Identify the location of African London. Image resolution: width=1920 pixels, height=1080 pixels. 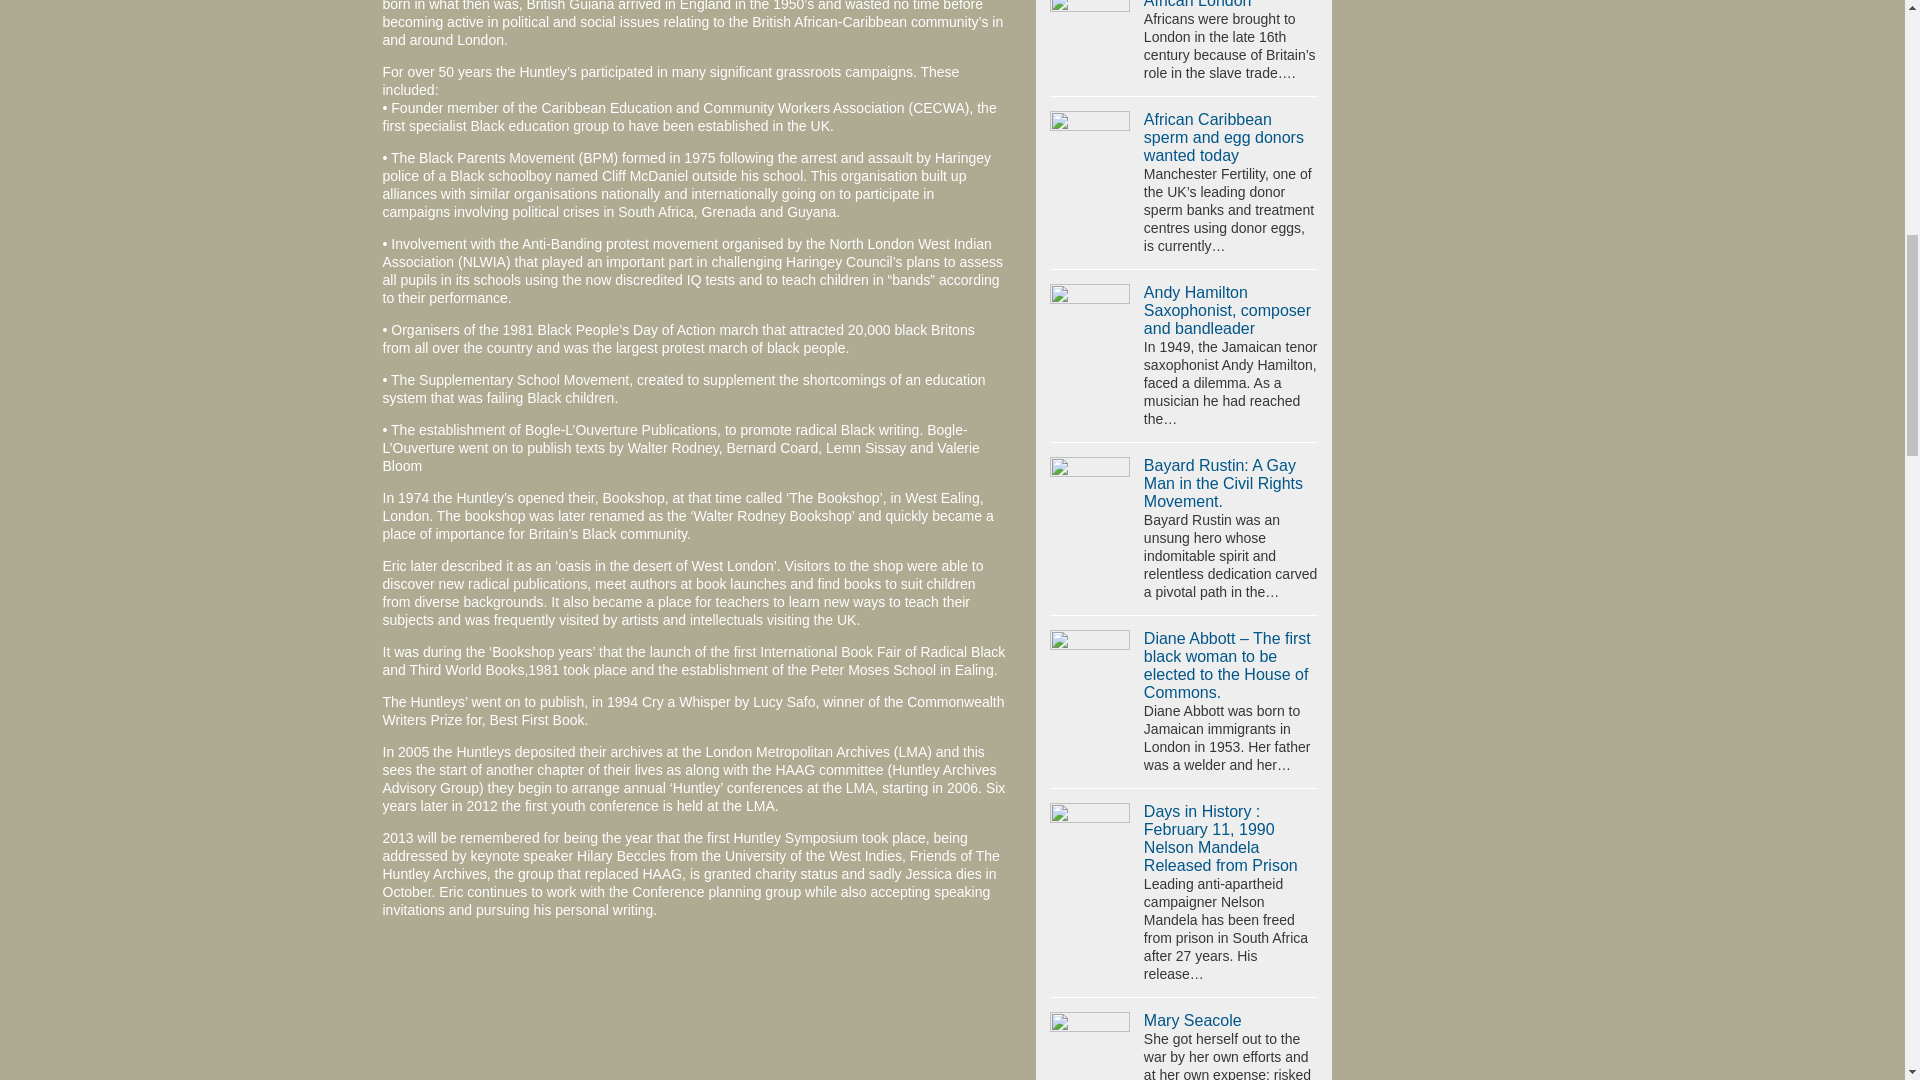
(1198, 4).